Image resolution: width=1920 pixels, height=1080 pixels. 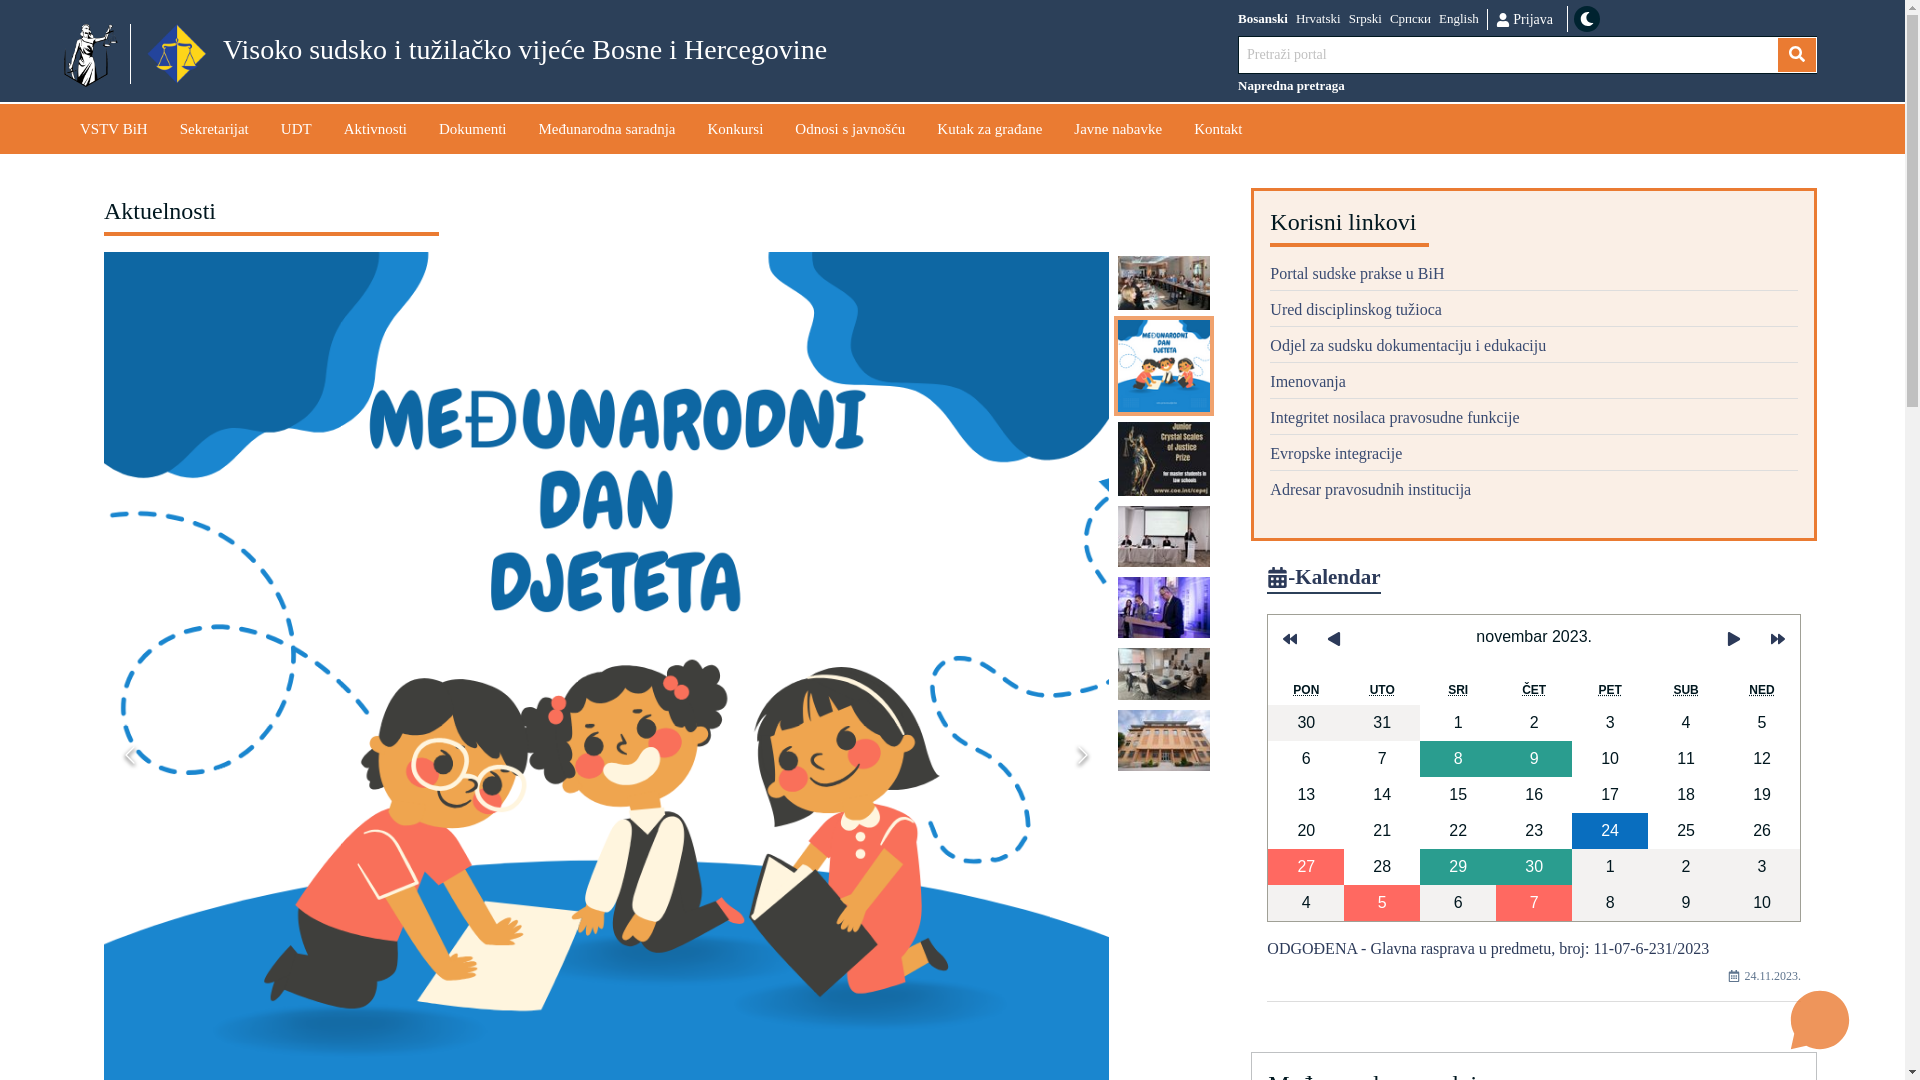 What do you see at coordinates (1306, 723) in the screenshot?
I see `30` at bounding box center [1306, 723].